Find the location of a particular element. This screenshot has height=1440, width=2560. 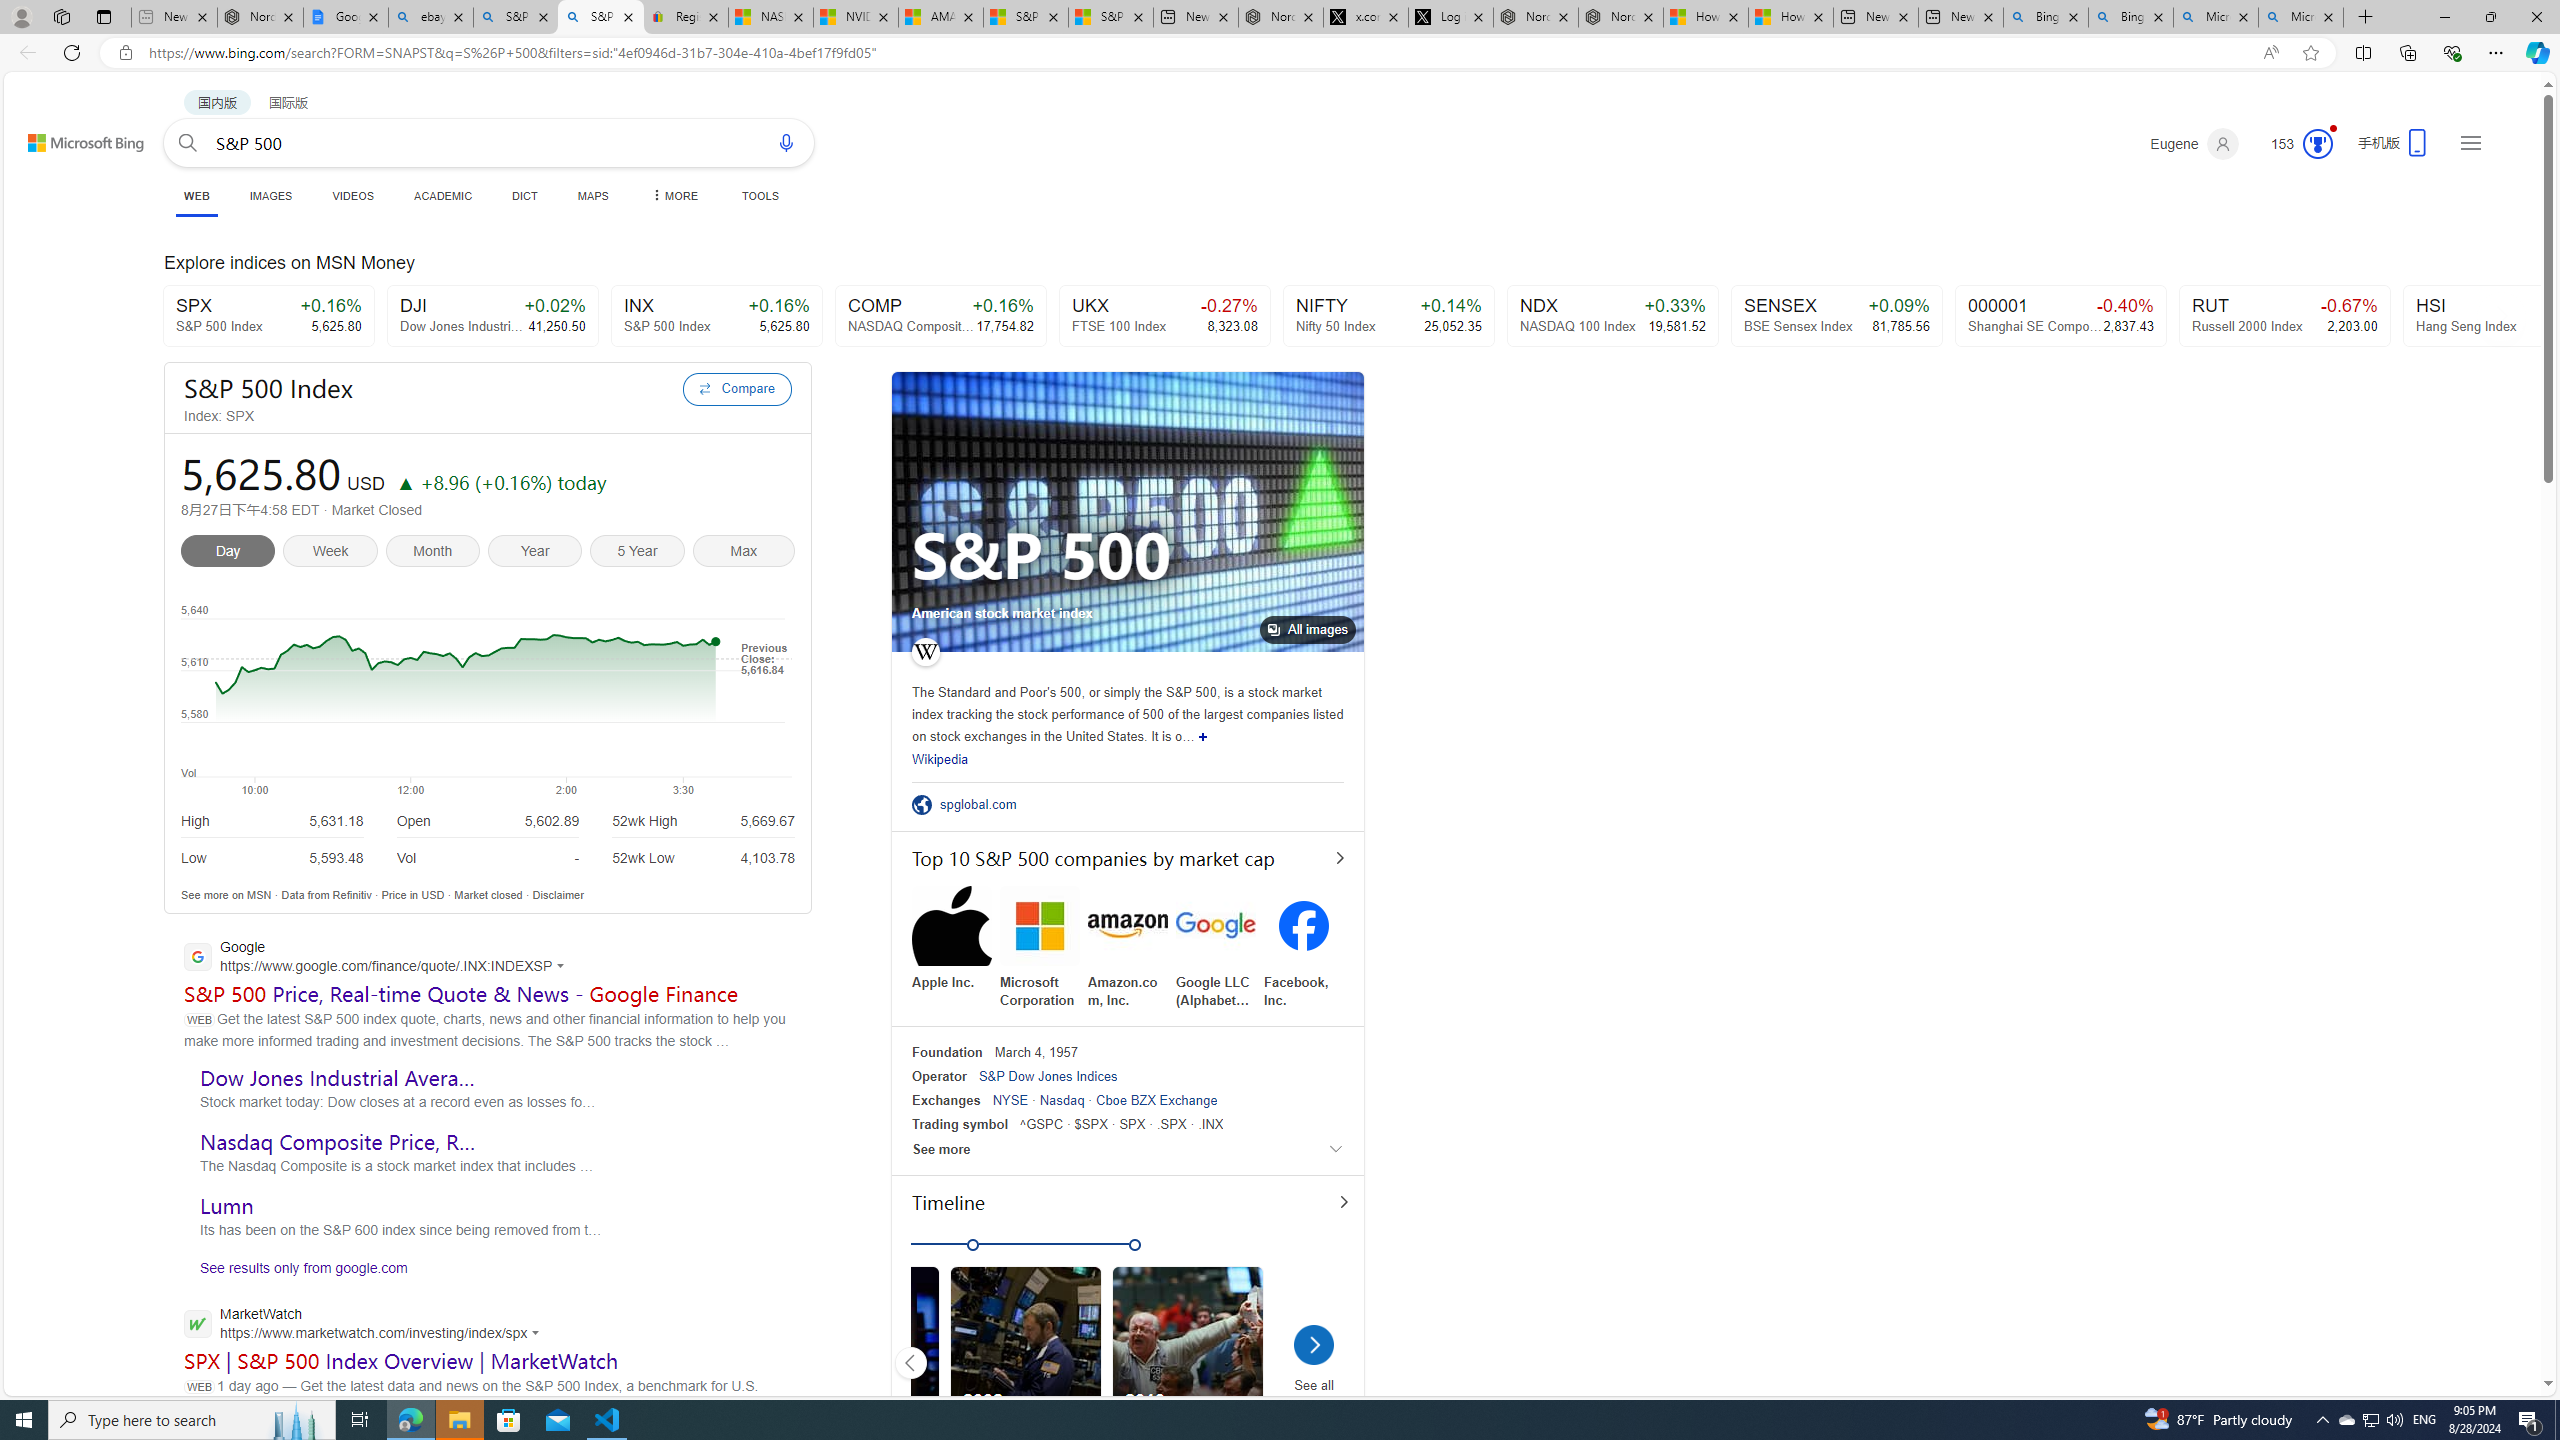

Google LLC (Alphabet Inc.) is located at coordinates (1216, 947).